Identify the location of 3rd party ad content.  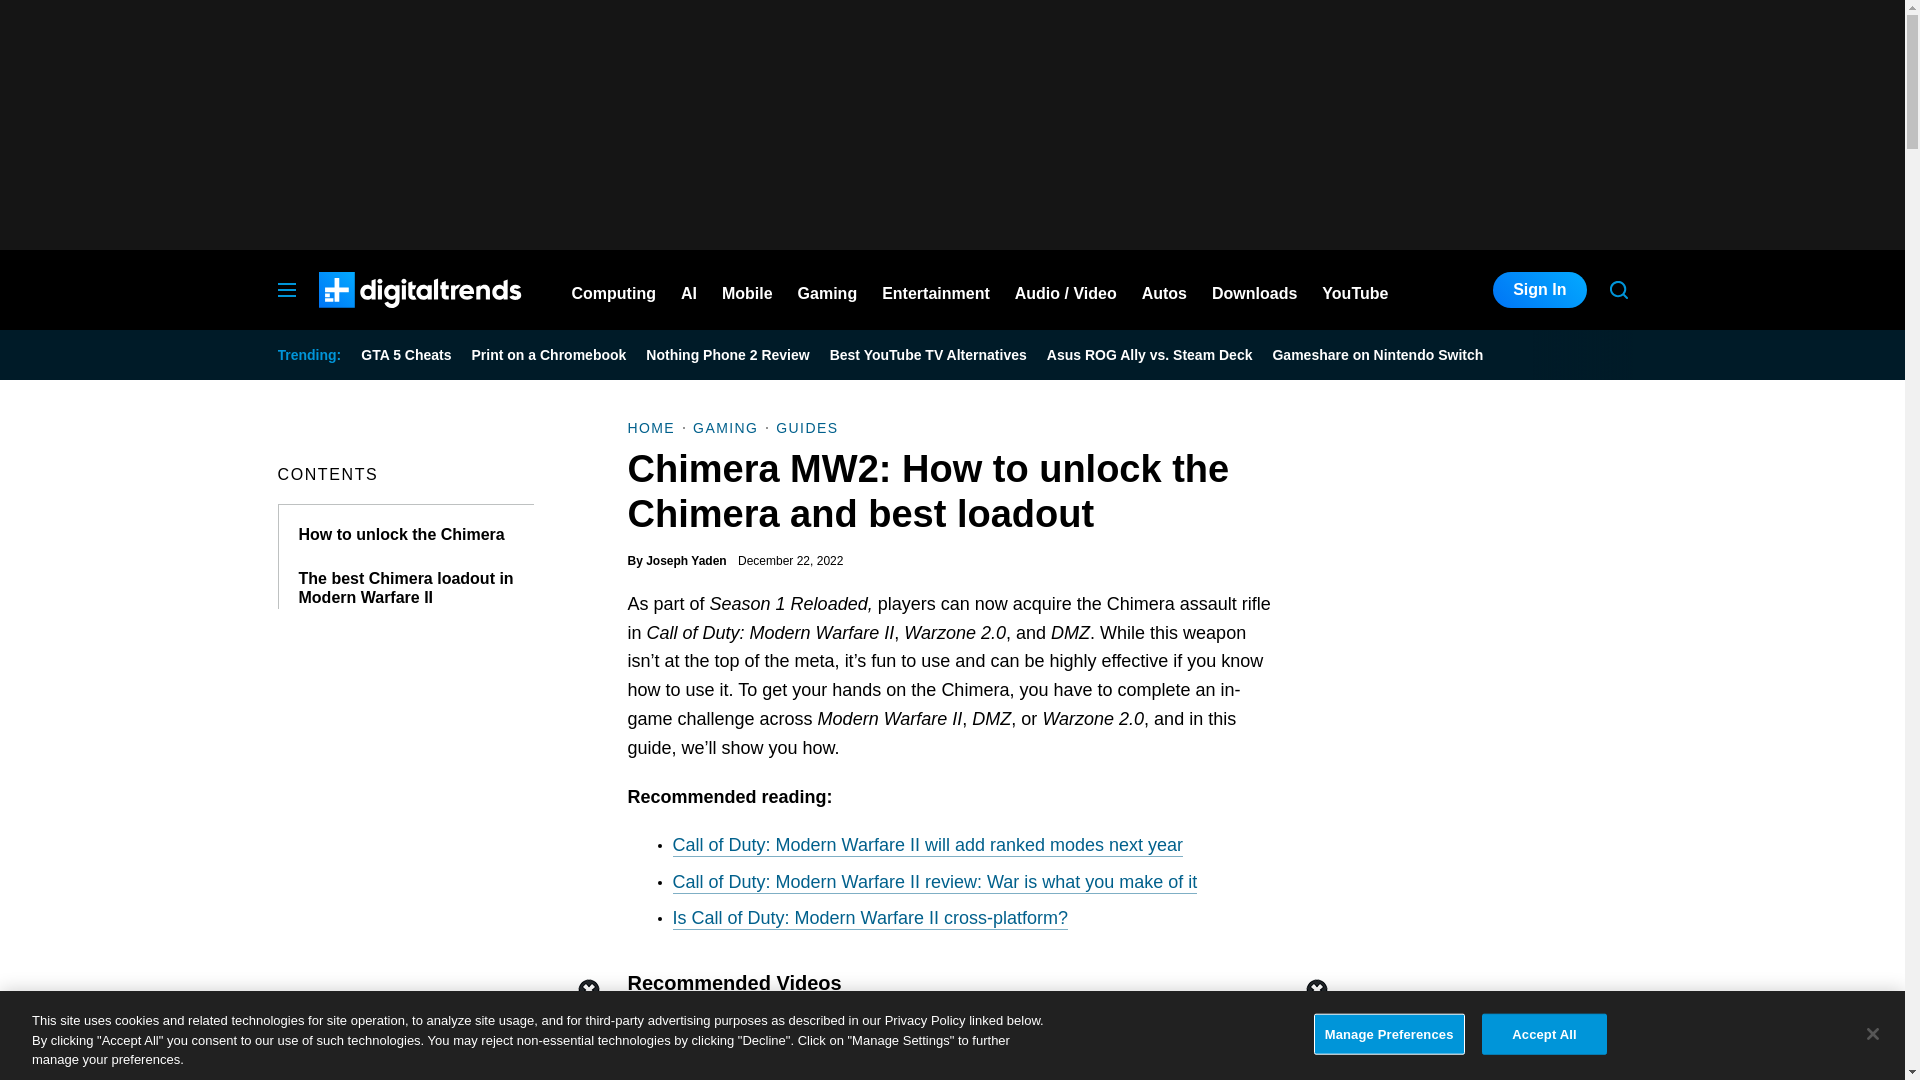
(951, 1035).